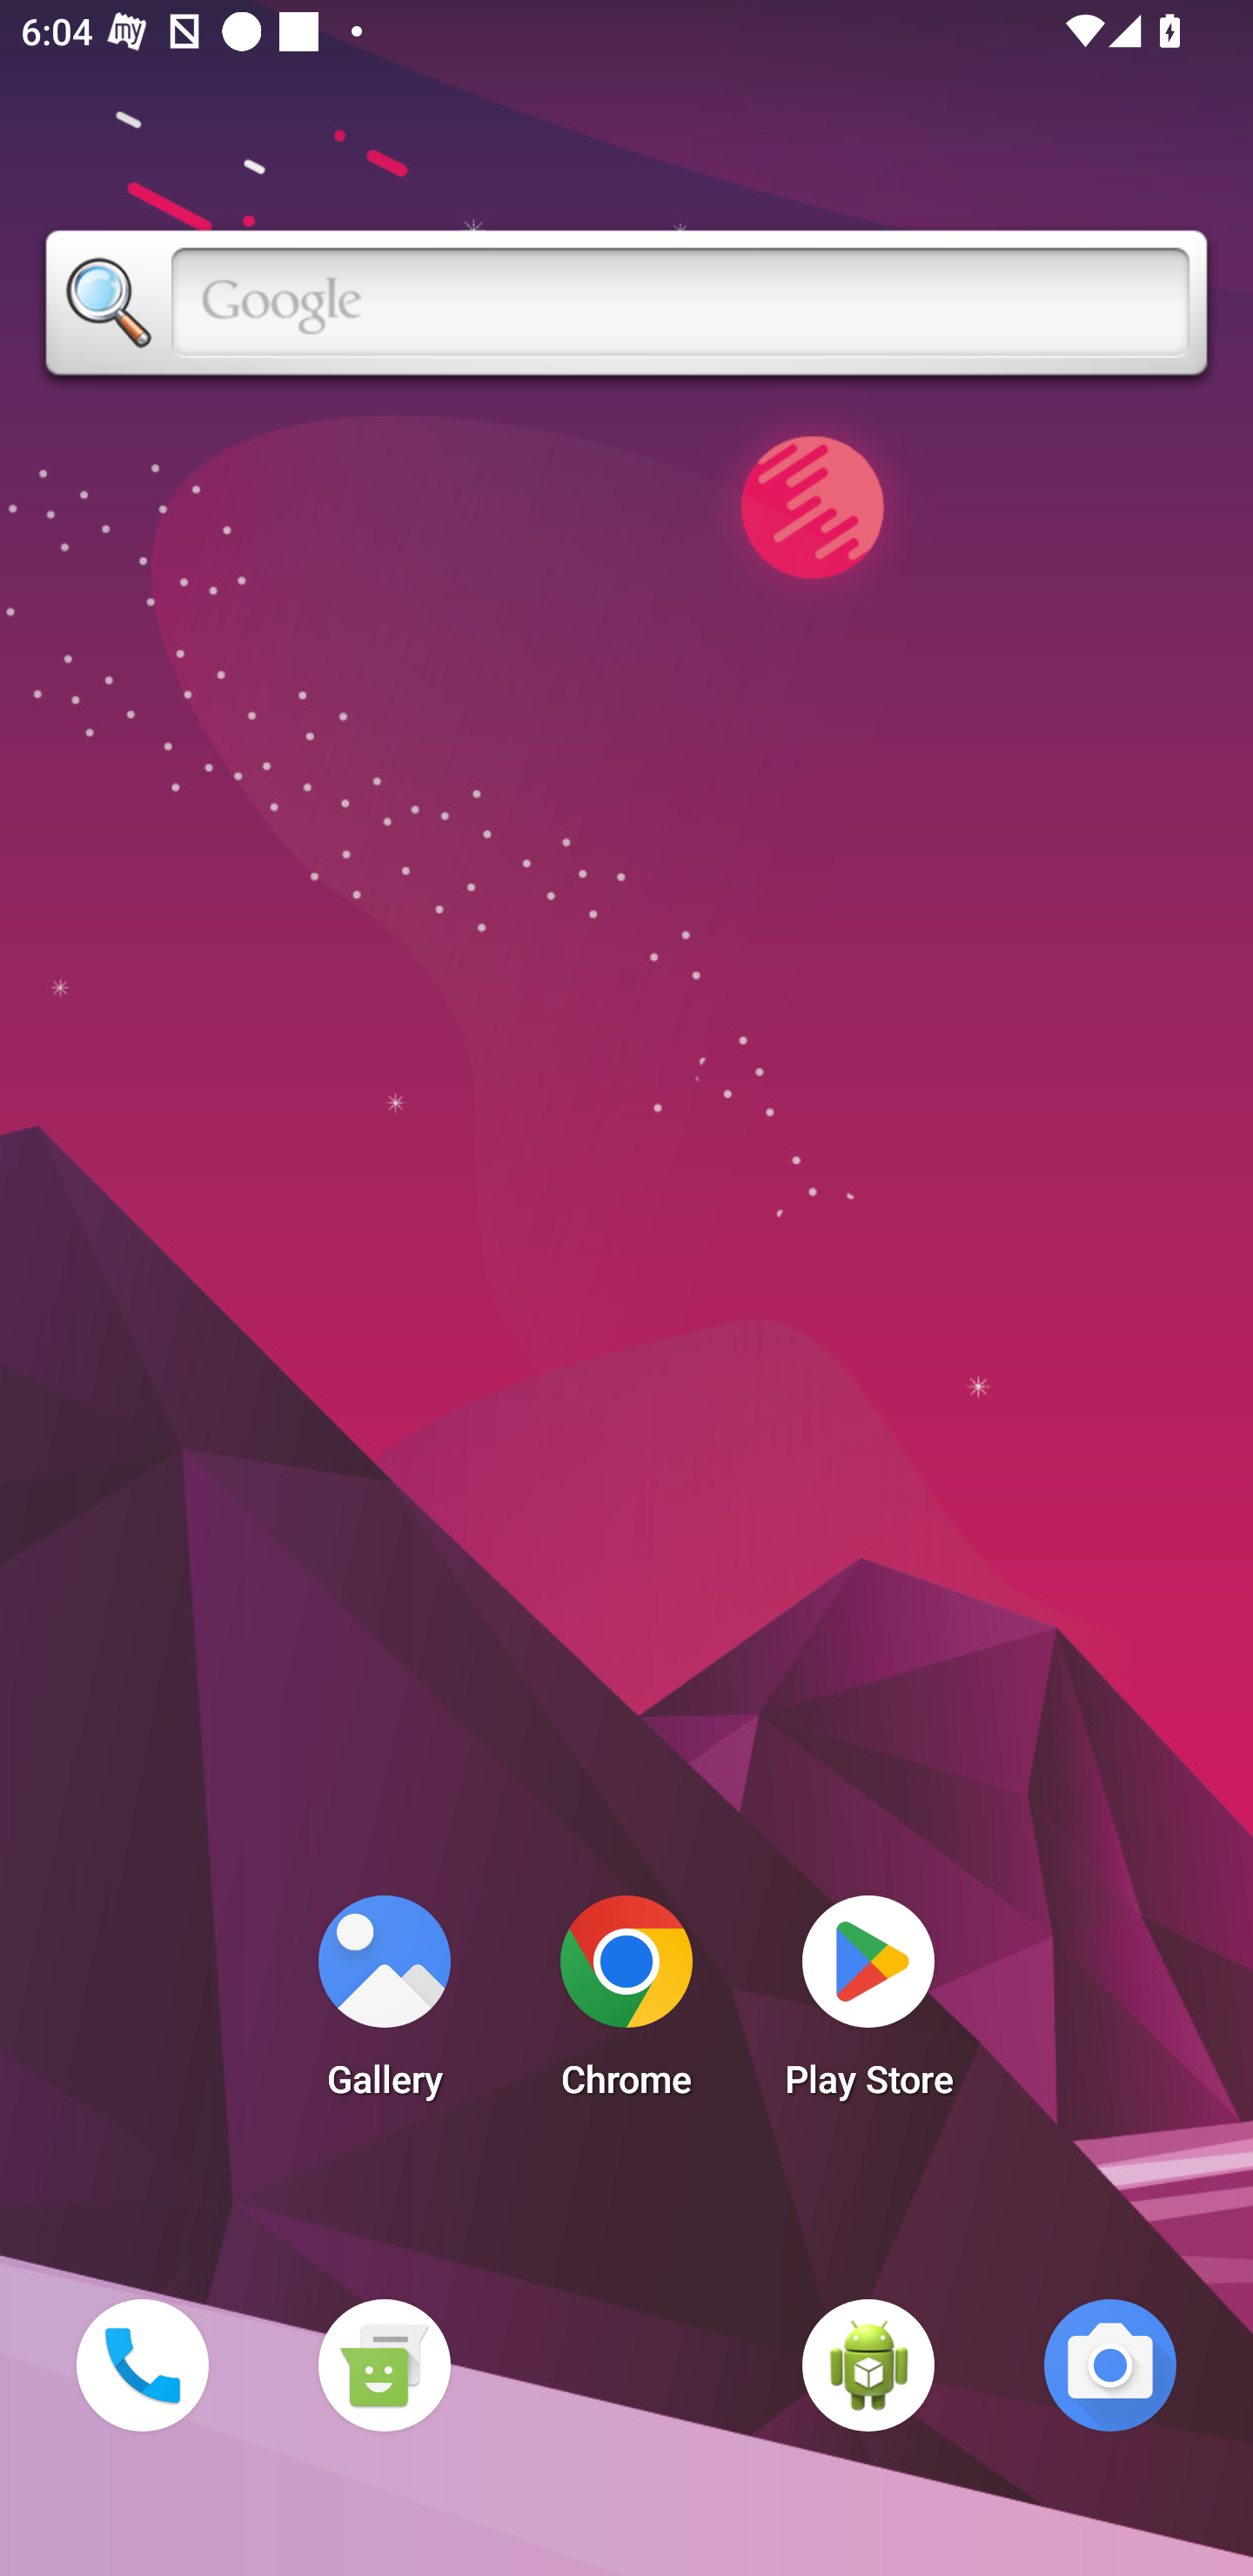 Image resolution: width=1253 pixels, height=2576 pixels. What do you see at coordinates (1110, 2365) in the screenshot?
I see `Camera` at bounding box center [1110, 2365].